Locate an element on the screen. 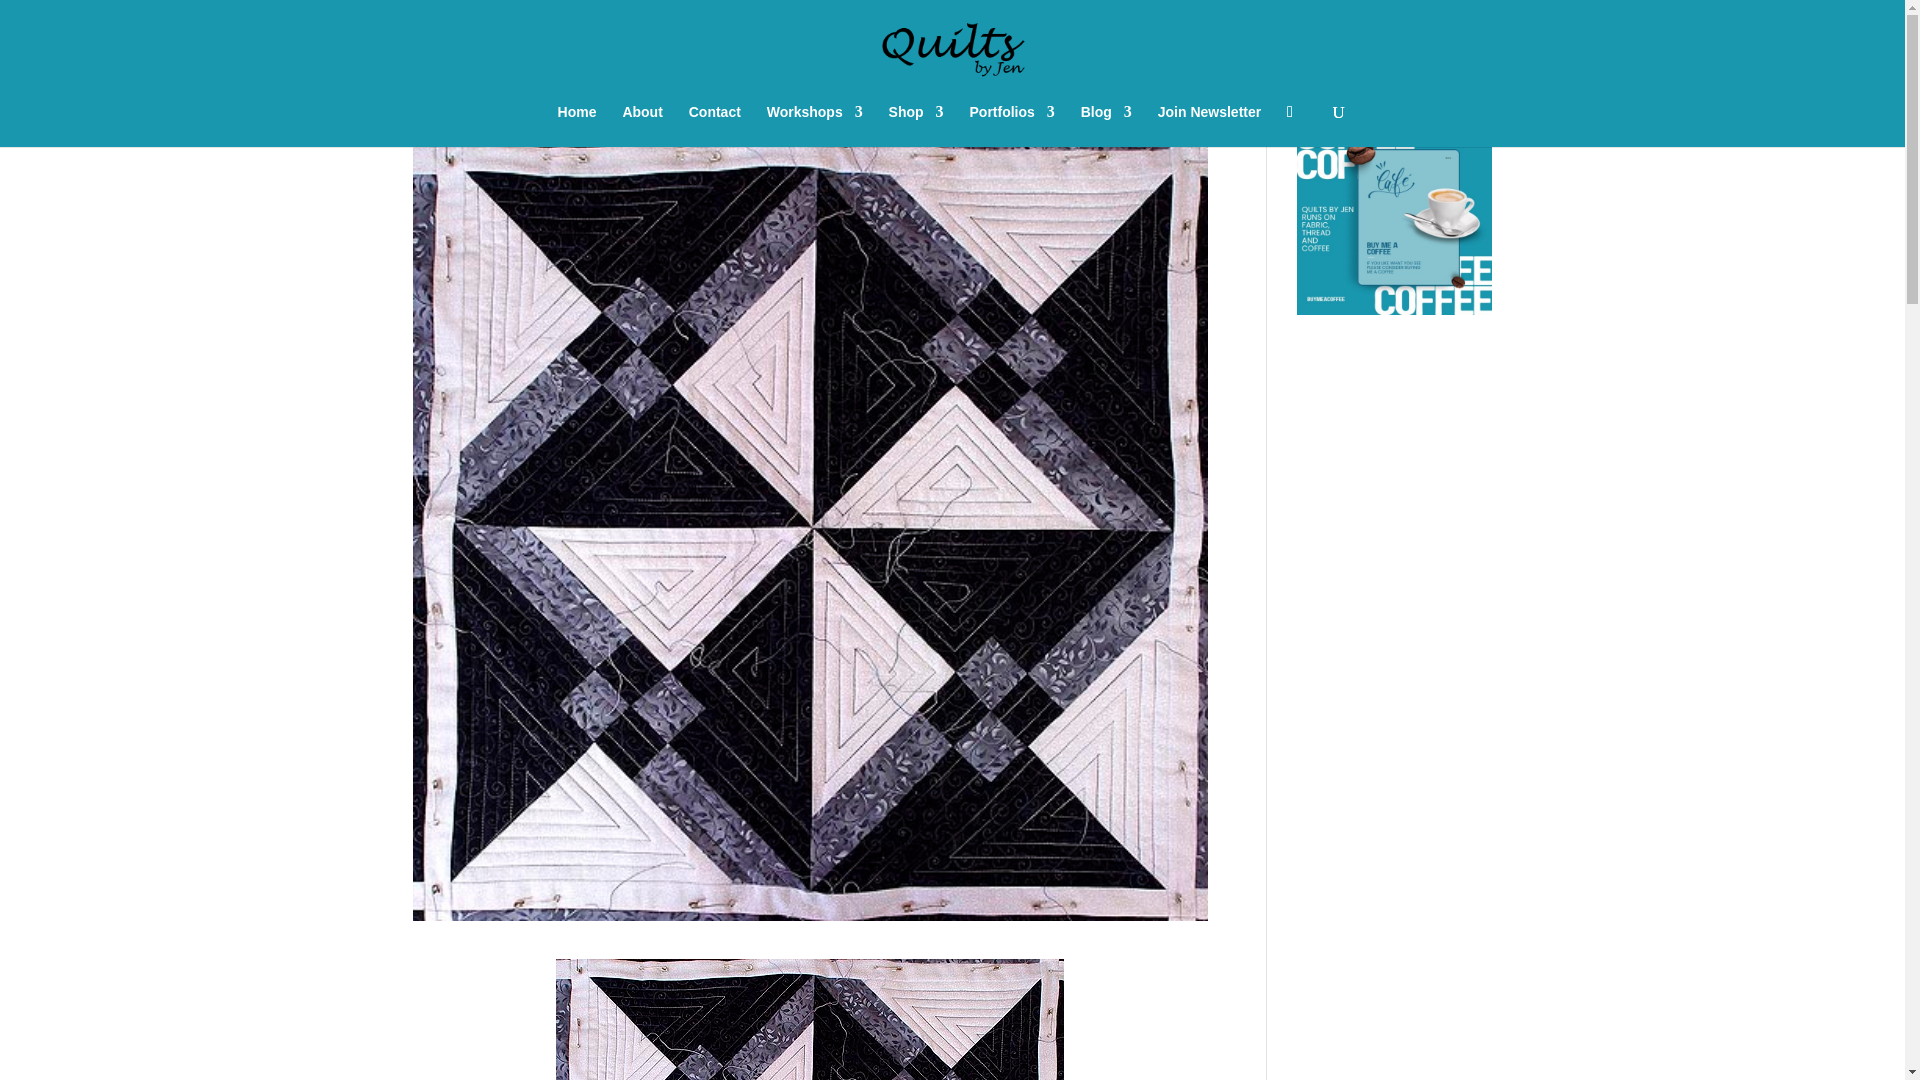 The width and height of the screenshot is (1920, 1080). Join Newsletter is located at coordinates (1209, 125).